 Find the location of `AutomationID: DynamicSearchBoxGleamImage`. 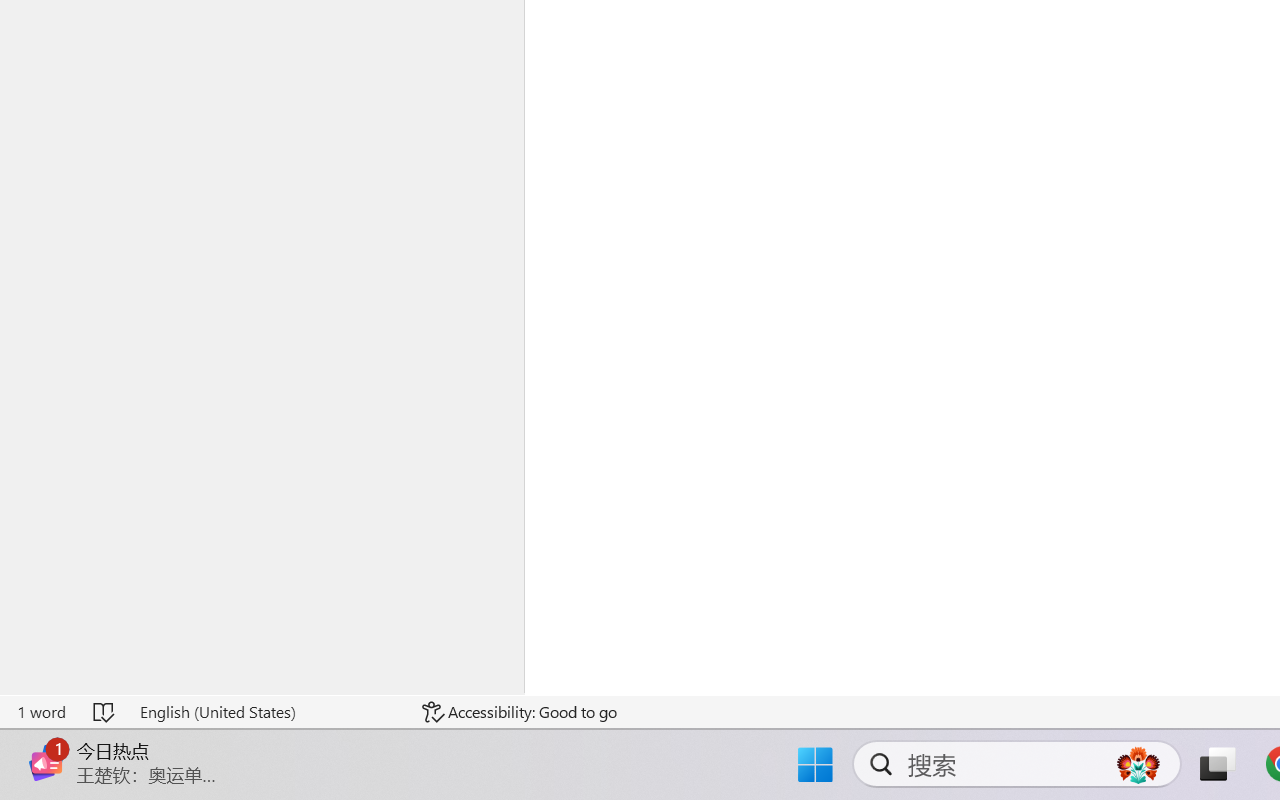

AutomationID: DynamicSearchBoxGleamImage is located at coordinates (1138, 764).